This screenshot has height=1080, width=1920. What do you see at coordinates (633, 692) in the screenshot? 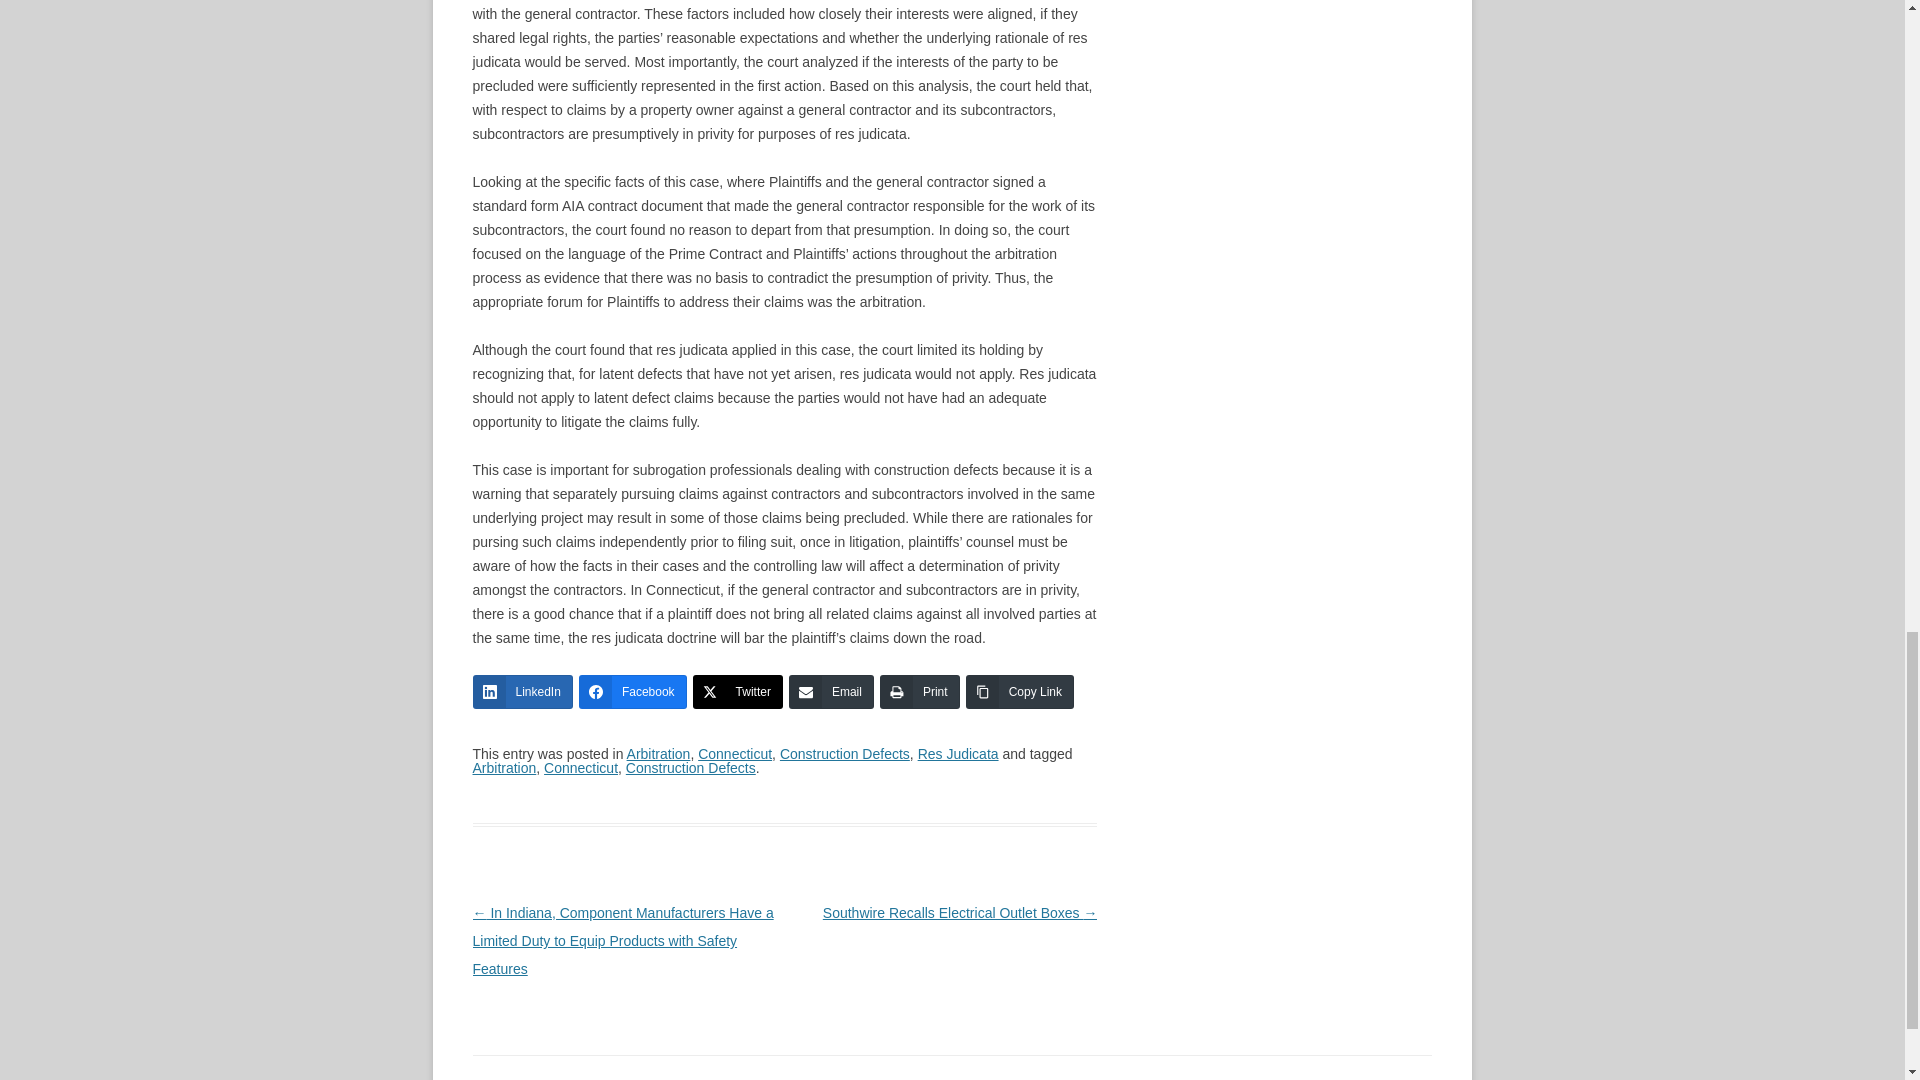
I see `Facebook` at bounding box center [633, 692].